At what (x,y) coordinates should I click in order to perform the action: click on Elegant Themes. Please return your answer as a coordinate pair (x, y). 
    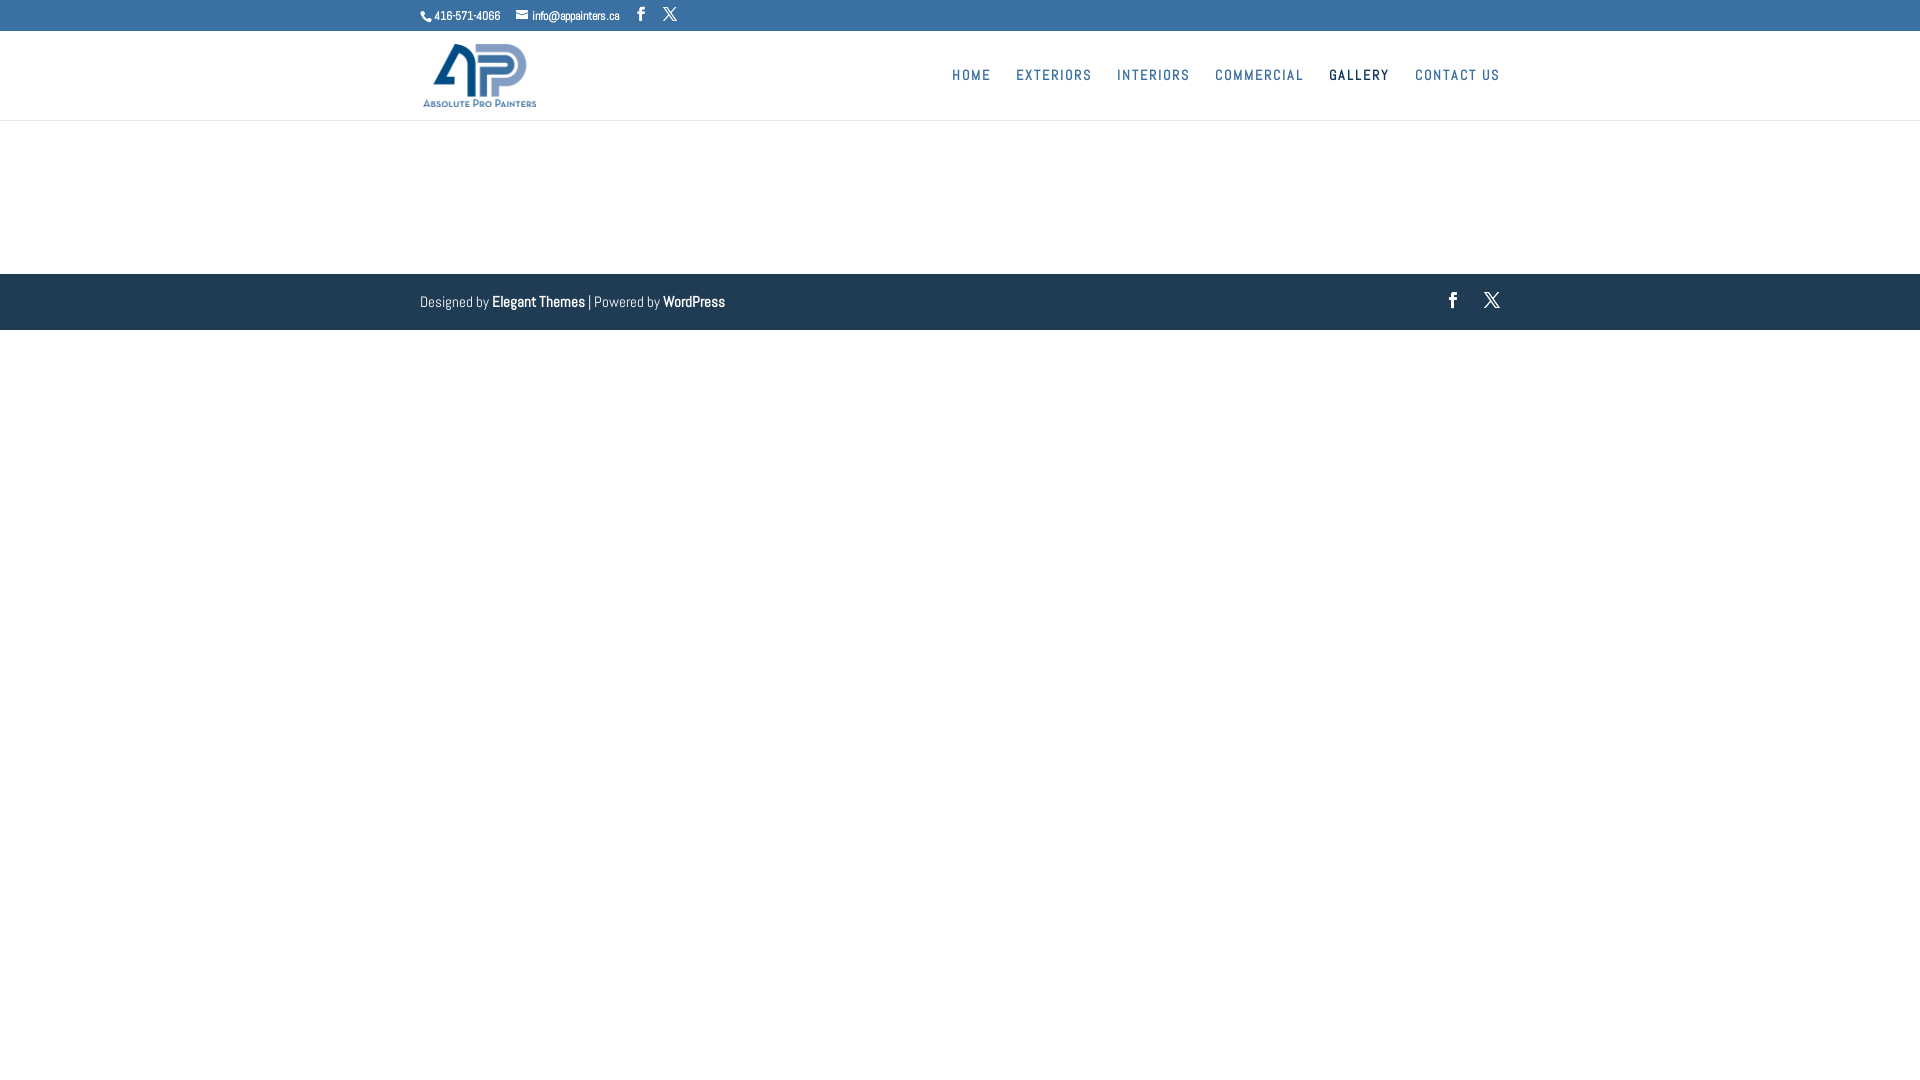
    Looking at the image, I should click on (538, 302).